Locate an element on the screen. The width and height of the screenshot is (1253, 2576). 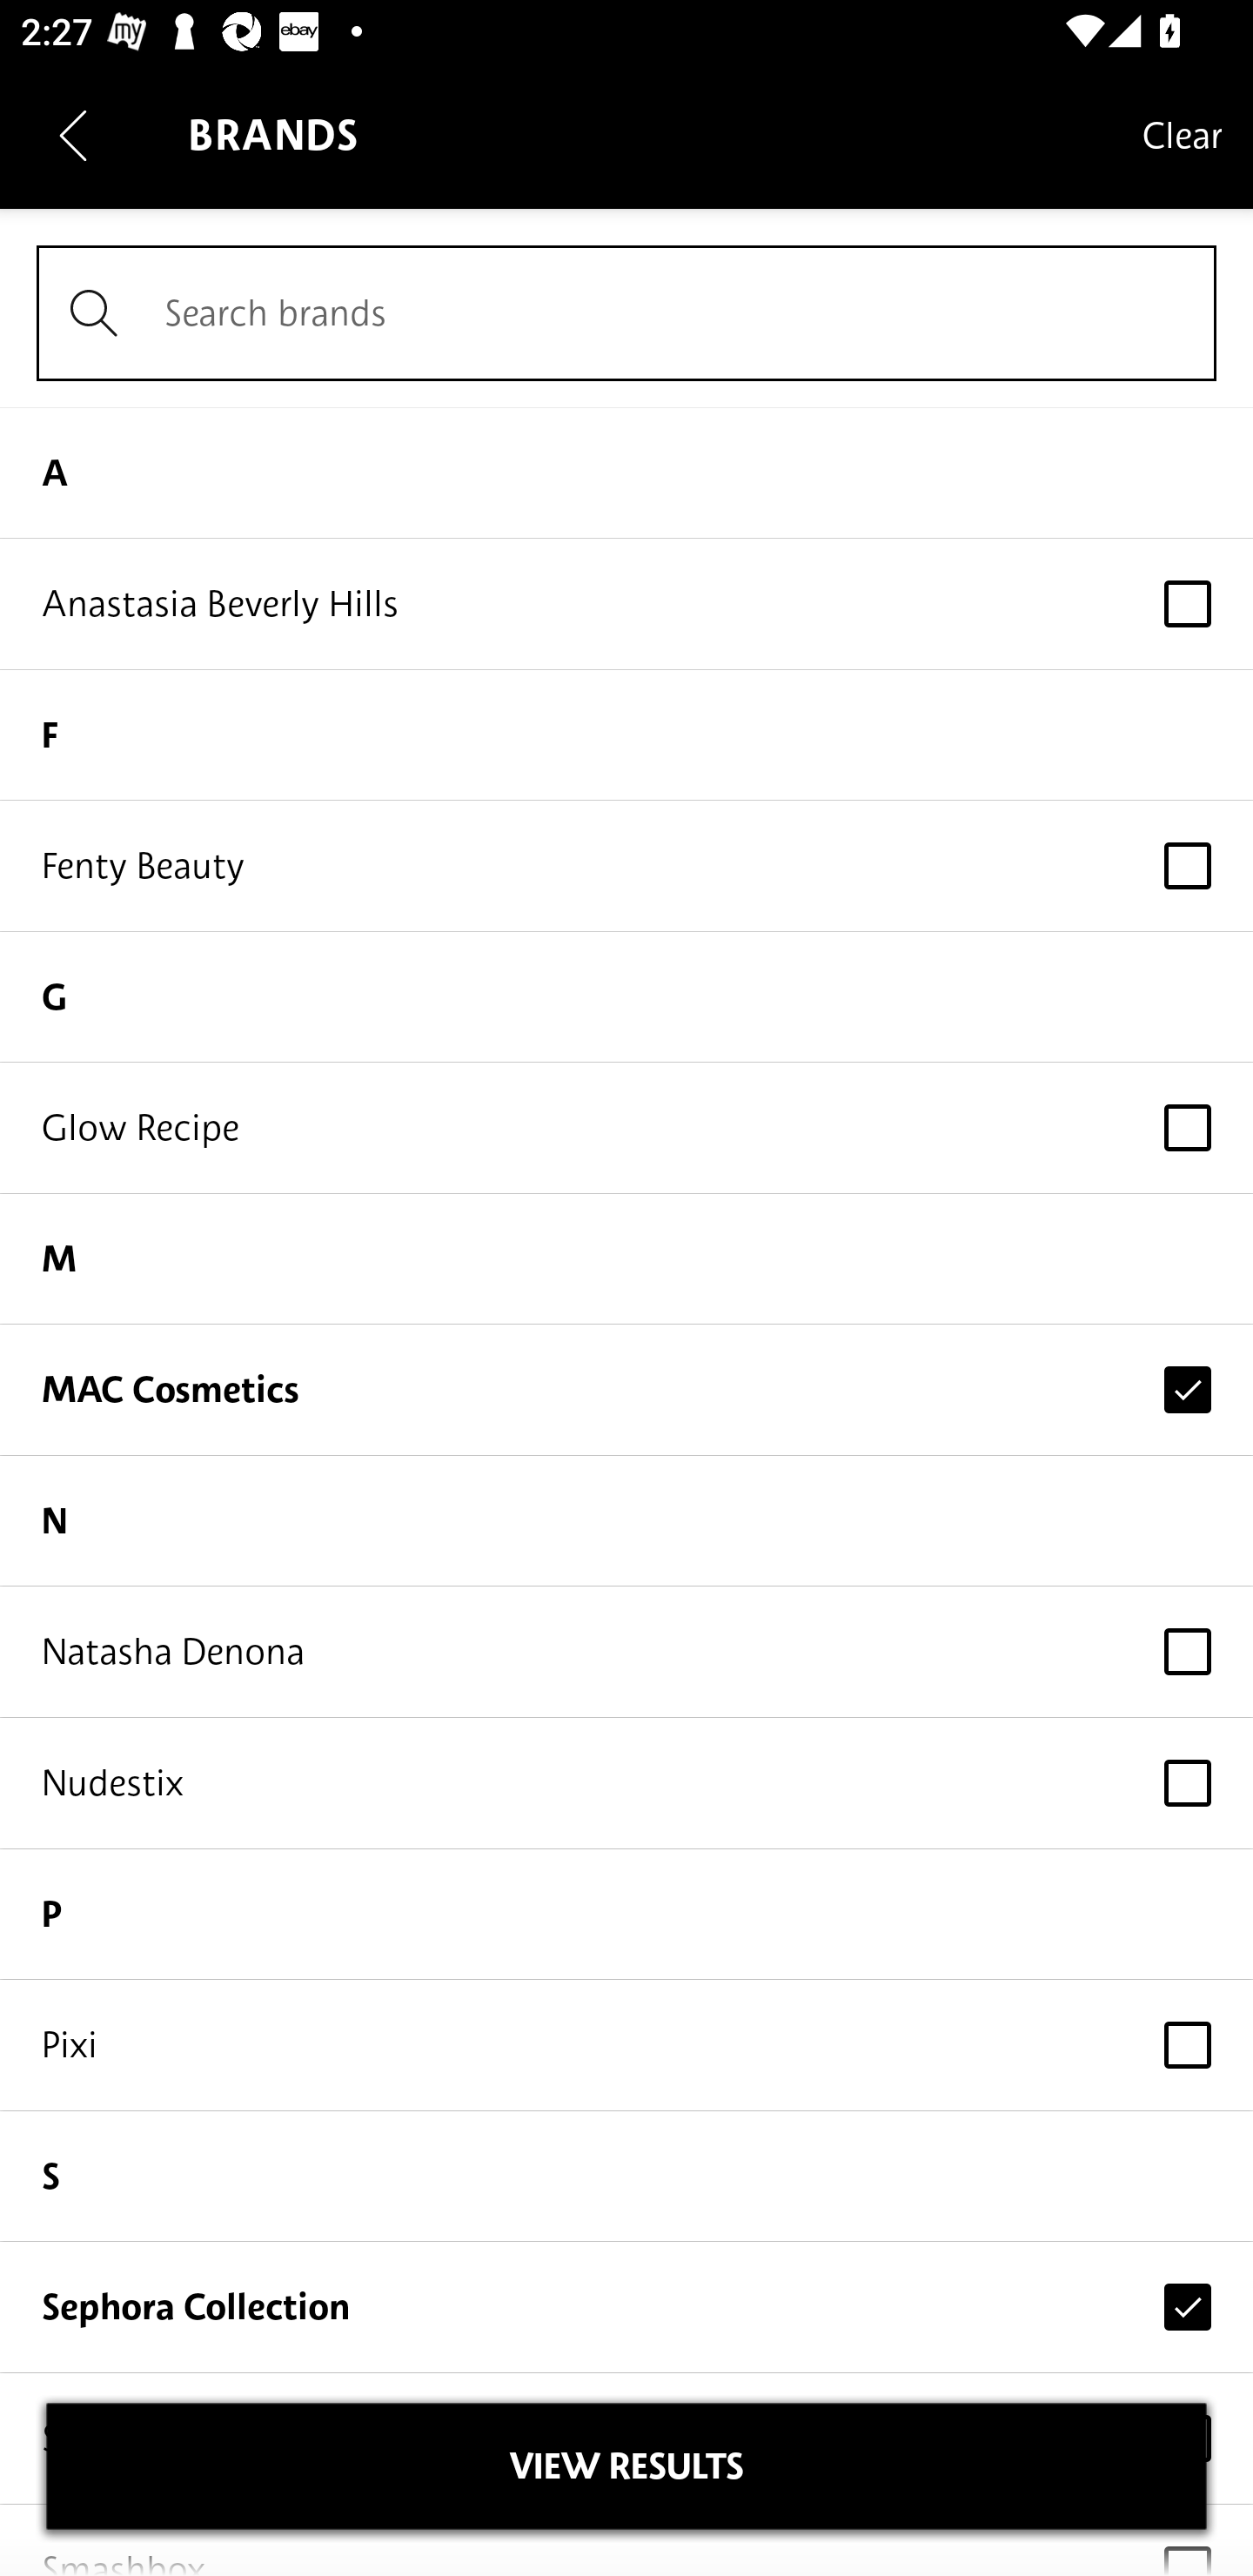
Search brands is located at coordinates (626, 313).